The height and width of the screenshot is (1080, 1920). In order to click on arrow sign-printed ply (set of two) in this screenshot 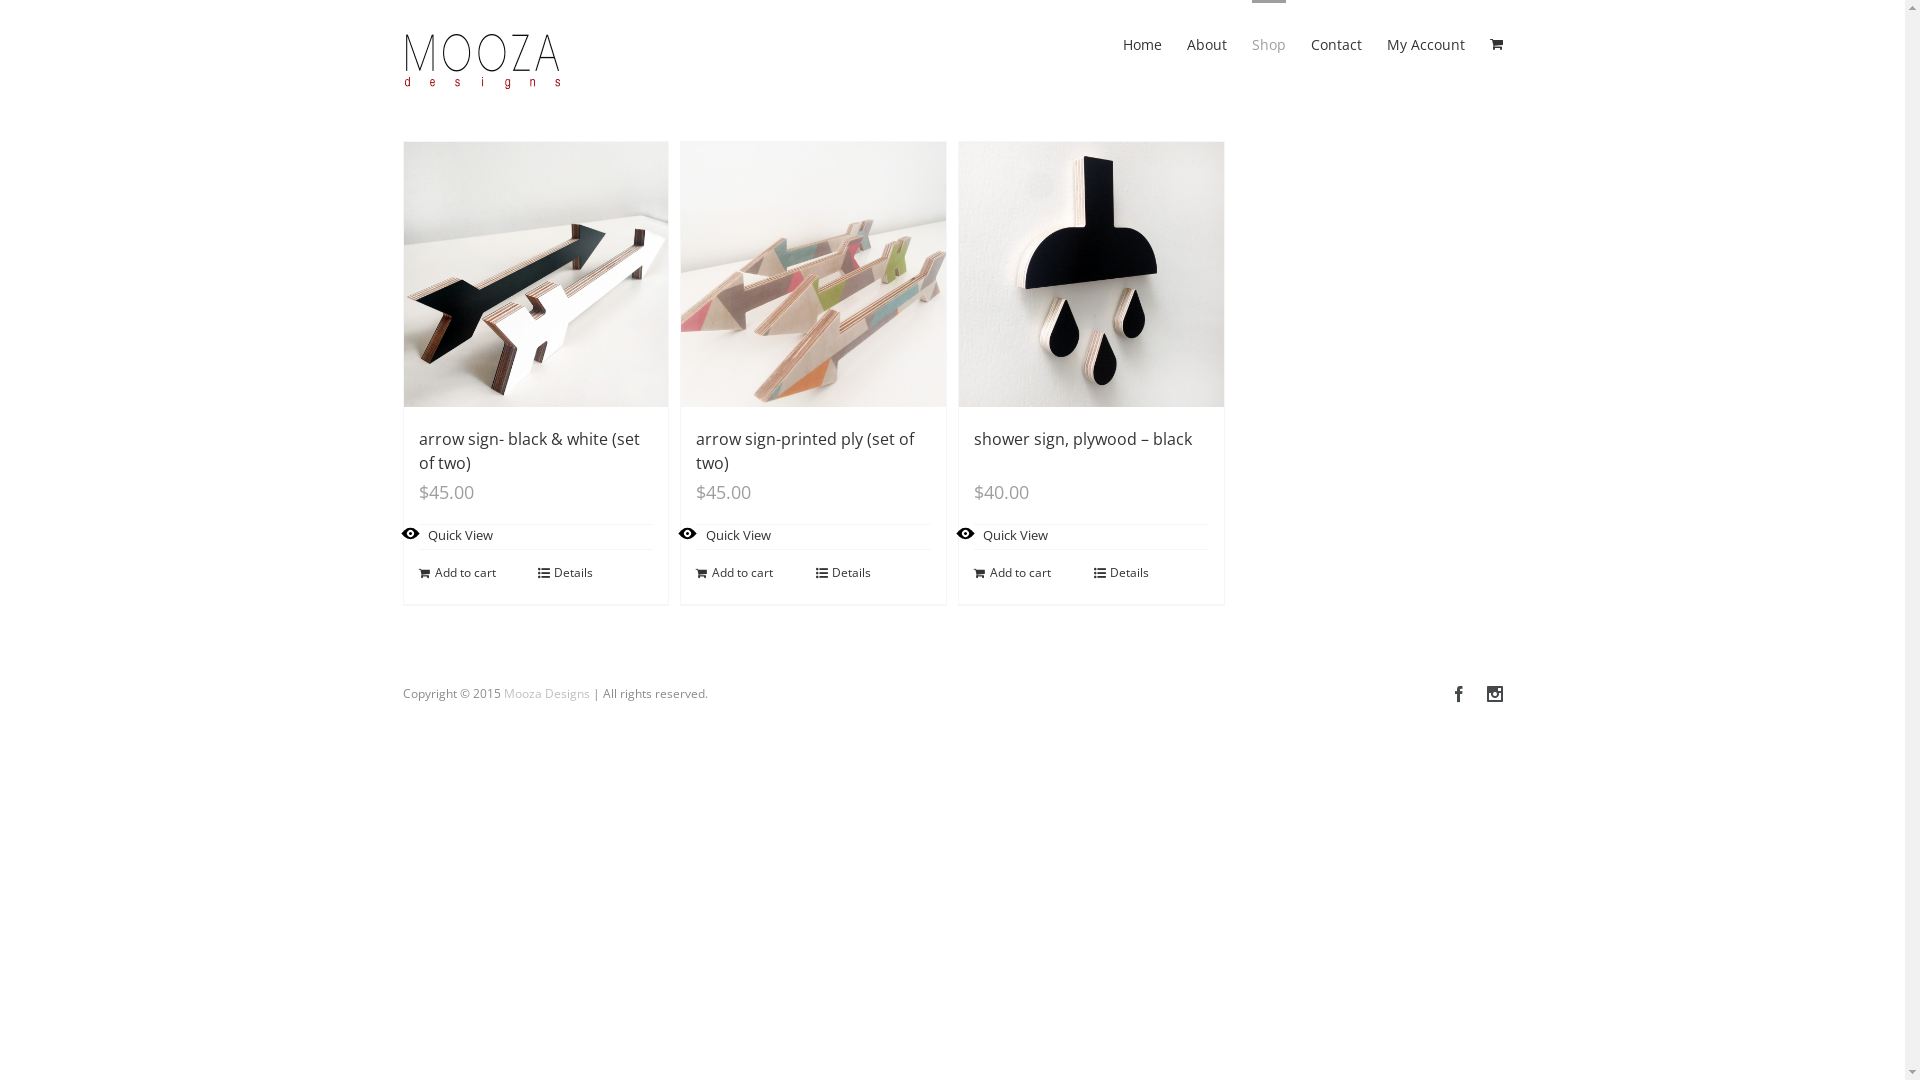, I will do `click(805, 451)`.